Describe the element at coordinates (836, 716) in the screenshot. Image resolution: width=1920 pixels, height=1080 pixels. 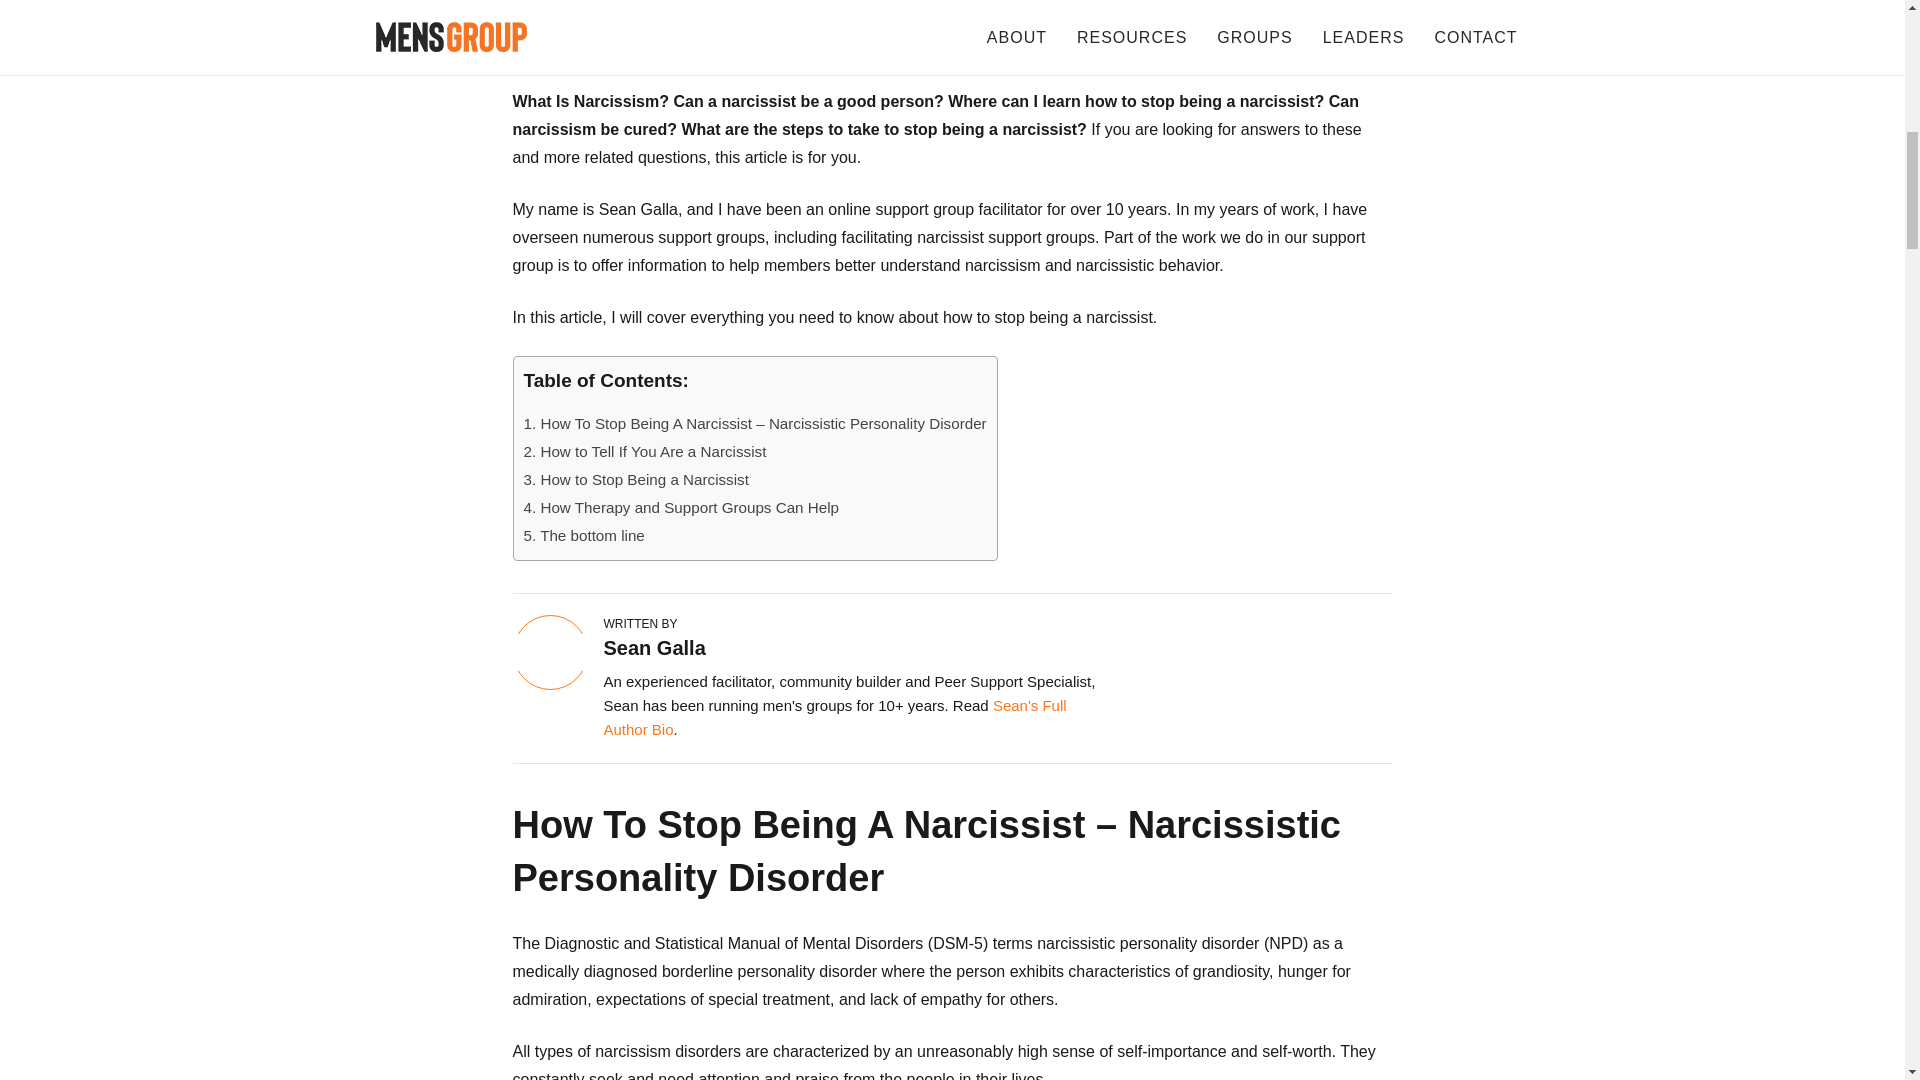
I see `Sean's Full Author Bio` at that location.